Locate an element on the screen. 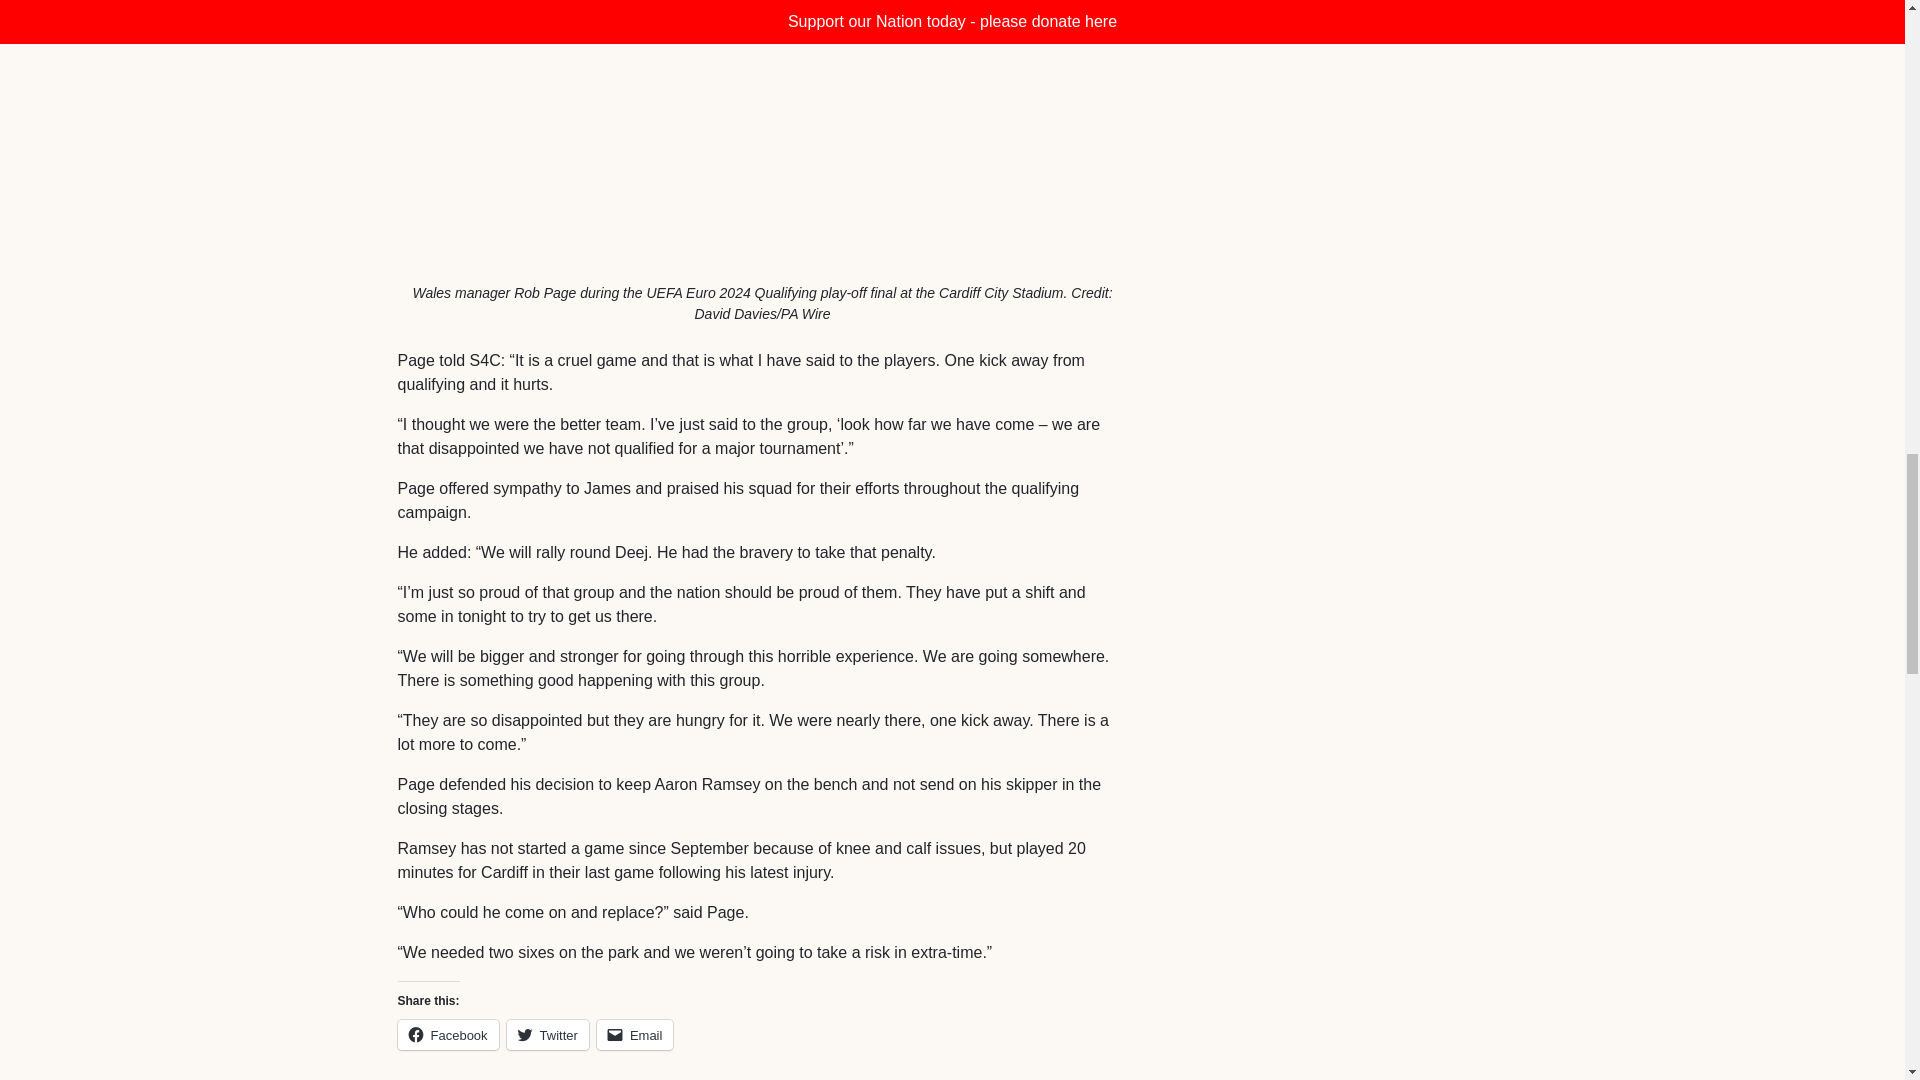  Email is located at coordinates (635, 1034).